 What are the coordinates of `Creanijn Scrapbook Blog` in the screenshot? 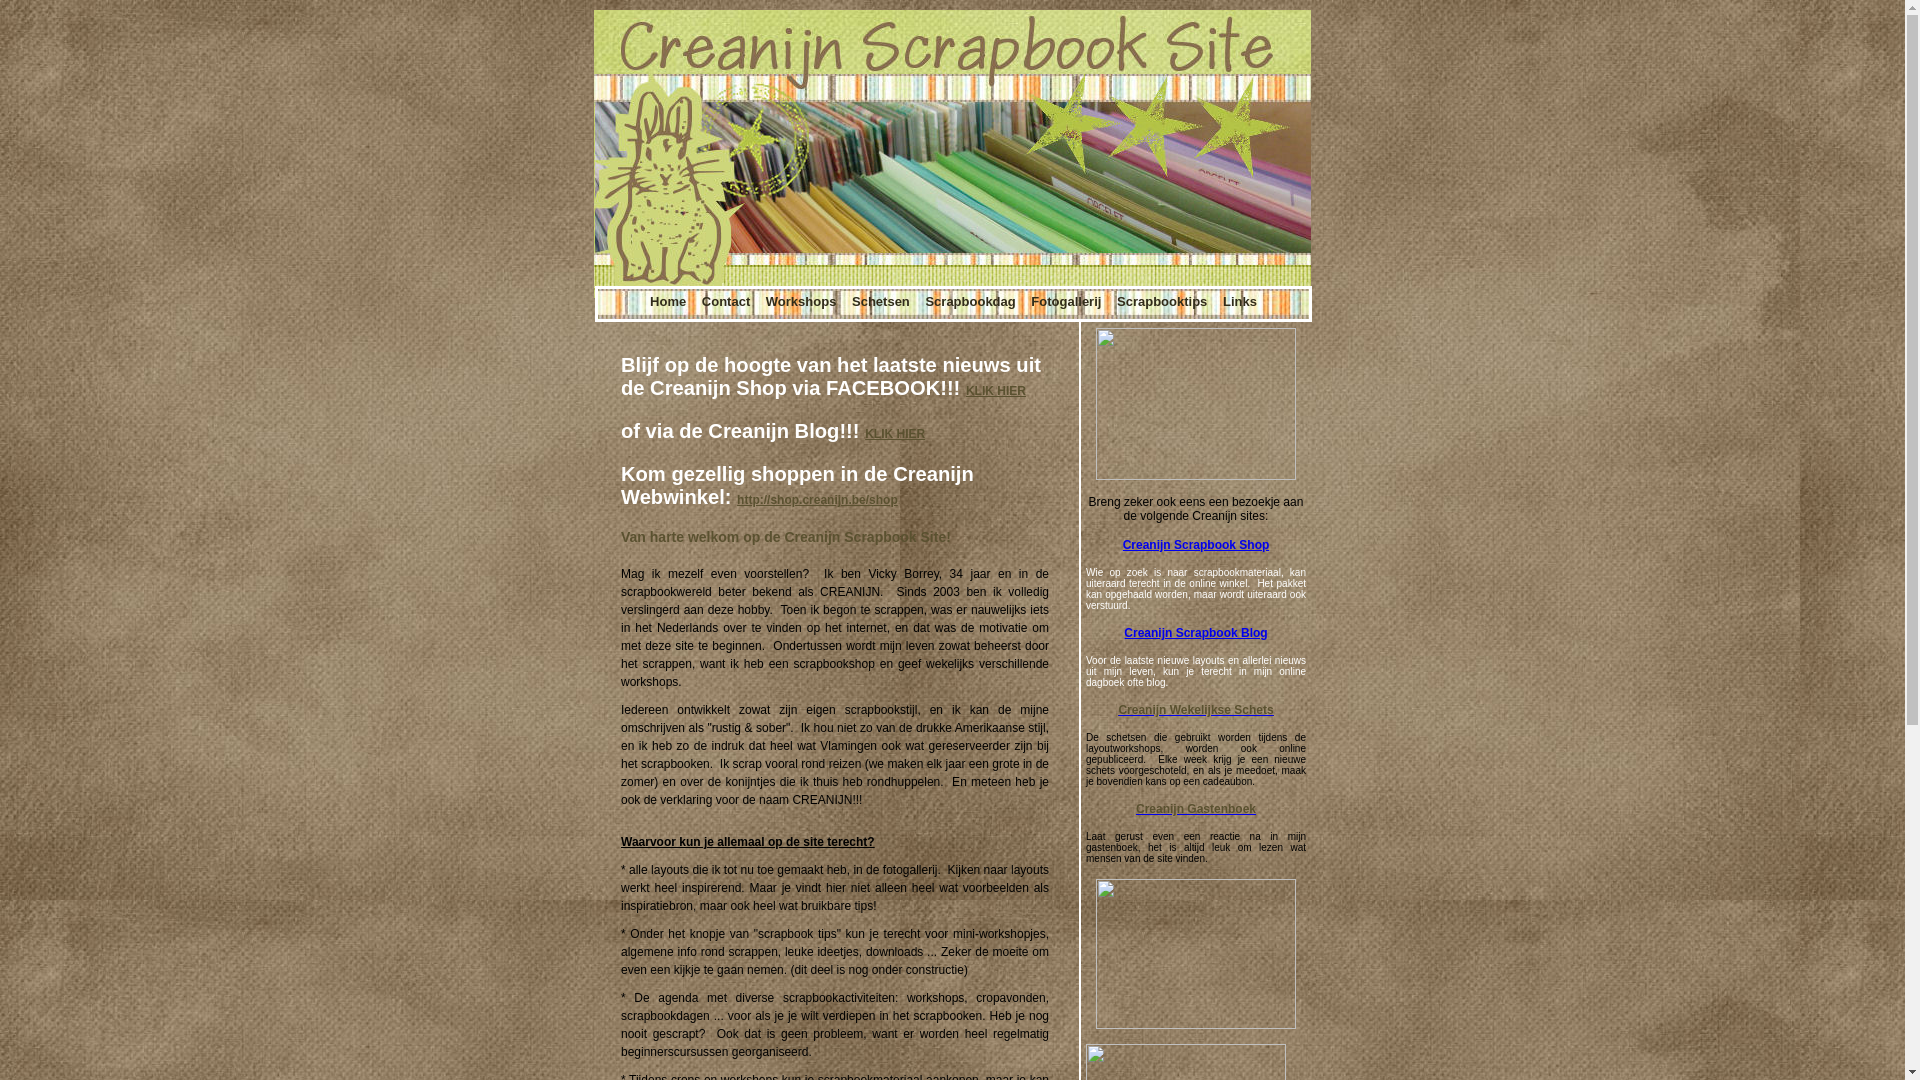 It's located at (1196, 633).